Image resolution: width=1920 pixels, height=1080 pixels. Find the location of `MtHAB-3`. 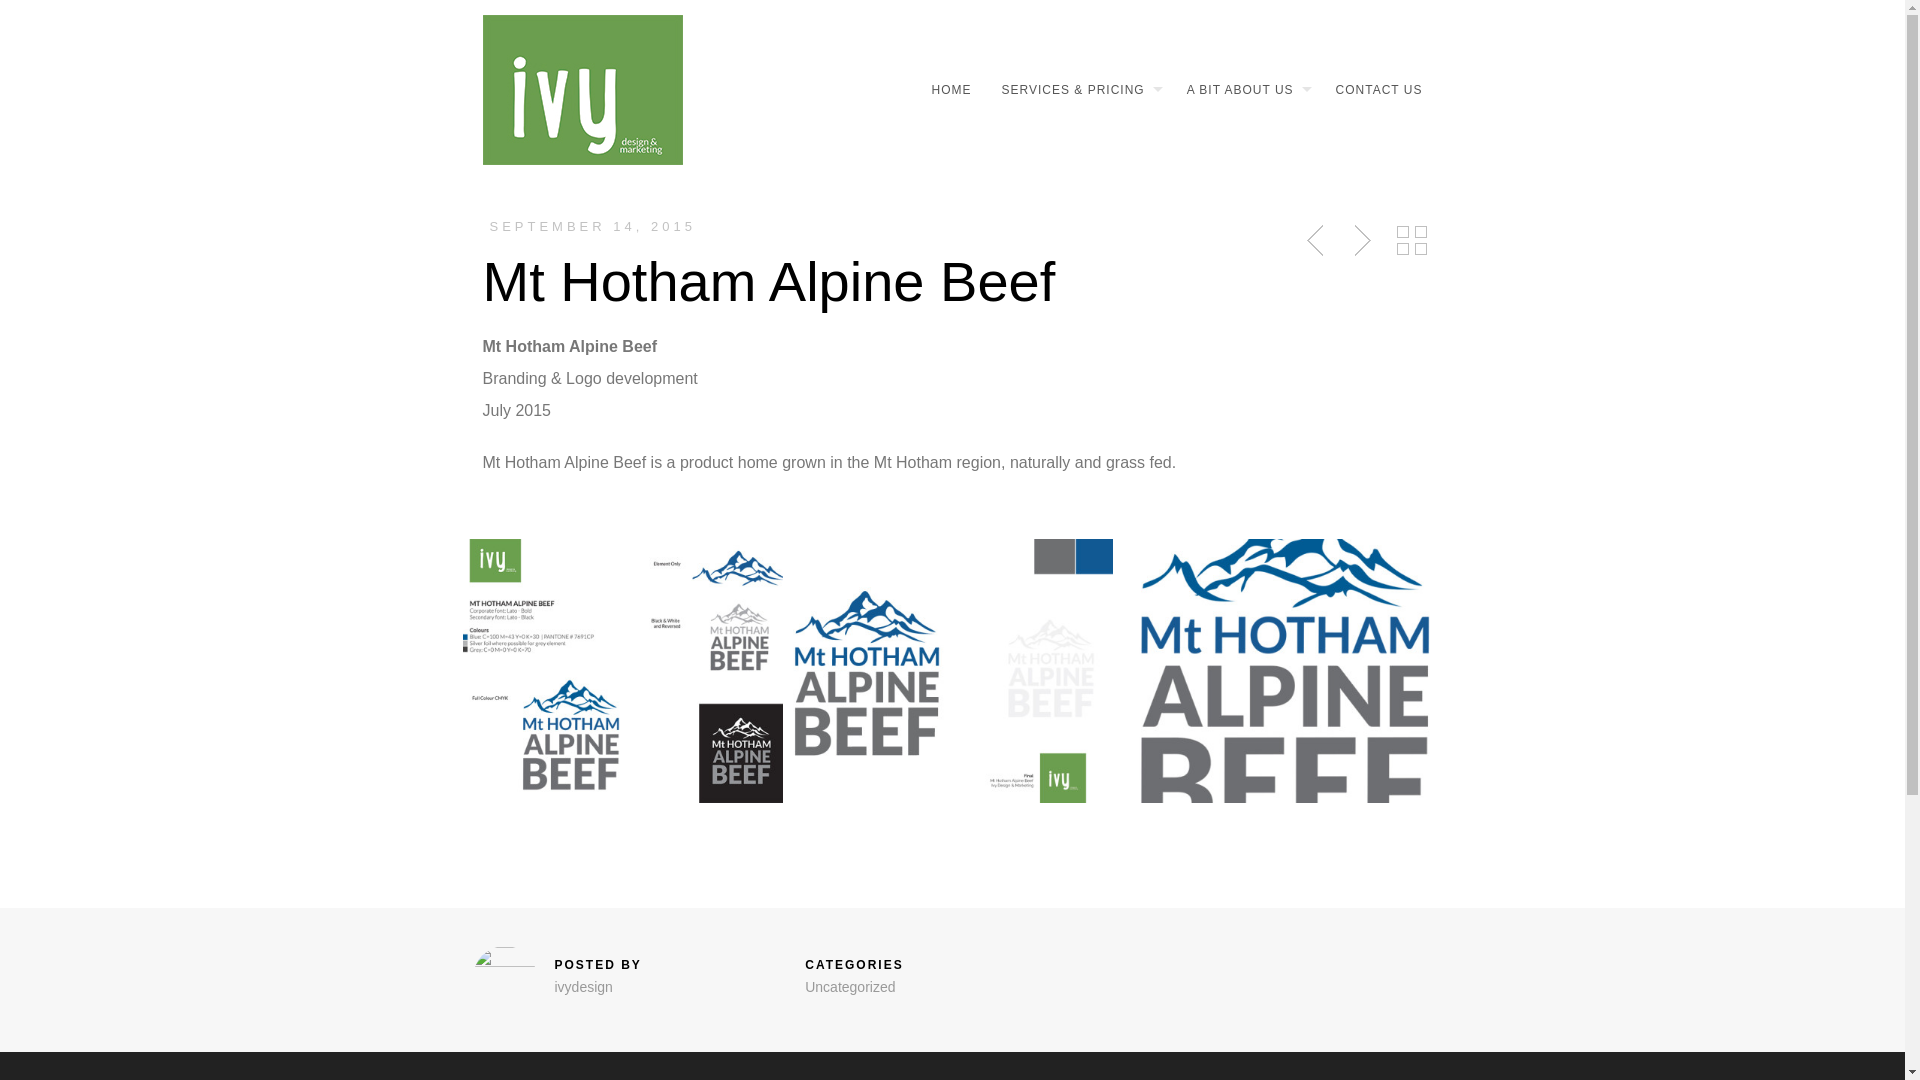

MtHAB-3 is located at coordinates (952, 671).